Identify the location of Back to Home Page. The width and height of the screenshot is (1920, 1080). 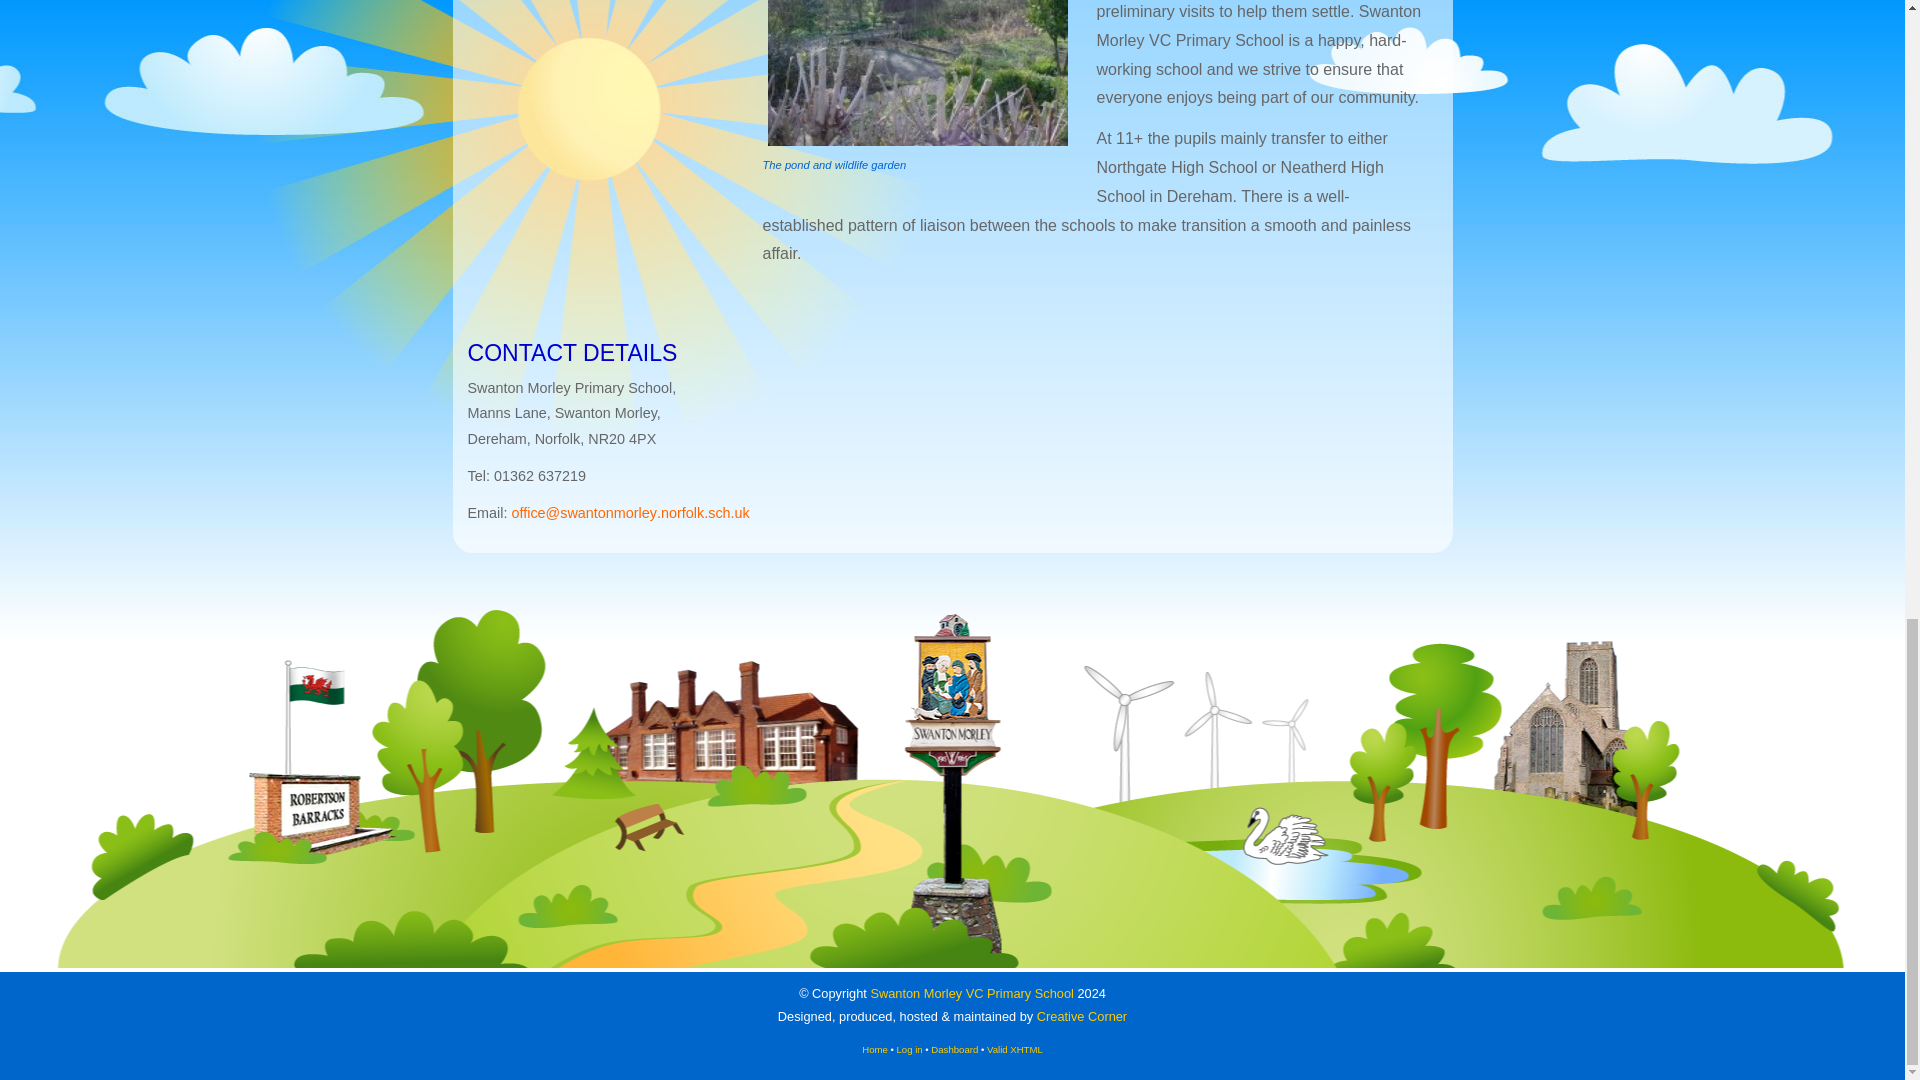
(874, 1050).